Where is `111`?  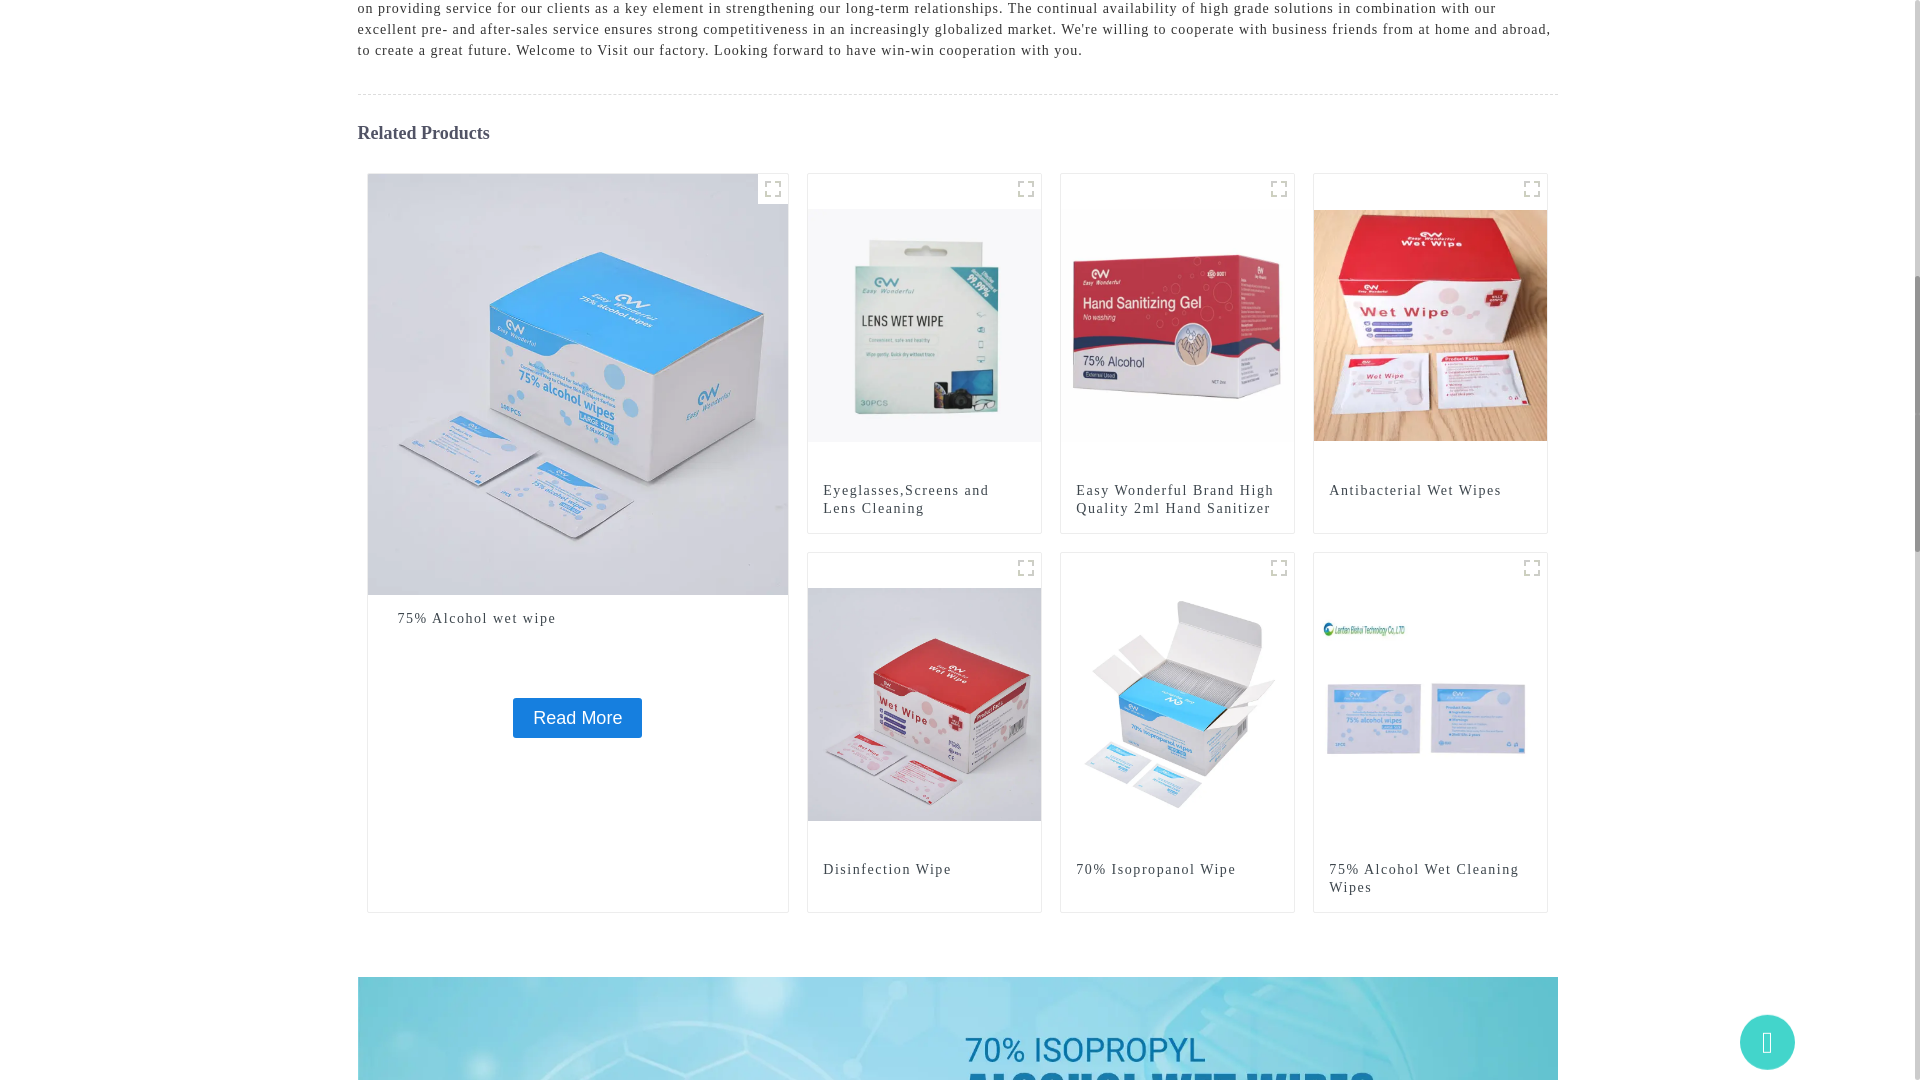 111 is located at coordinates (1278, 188).